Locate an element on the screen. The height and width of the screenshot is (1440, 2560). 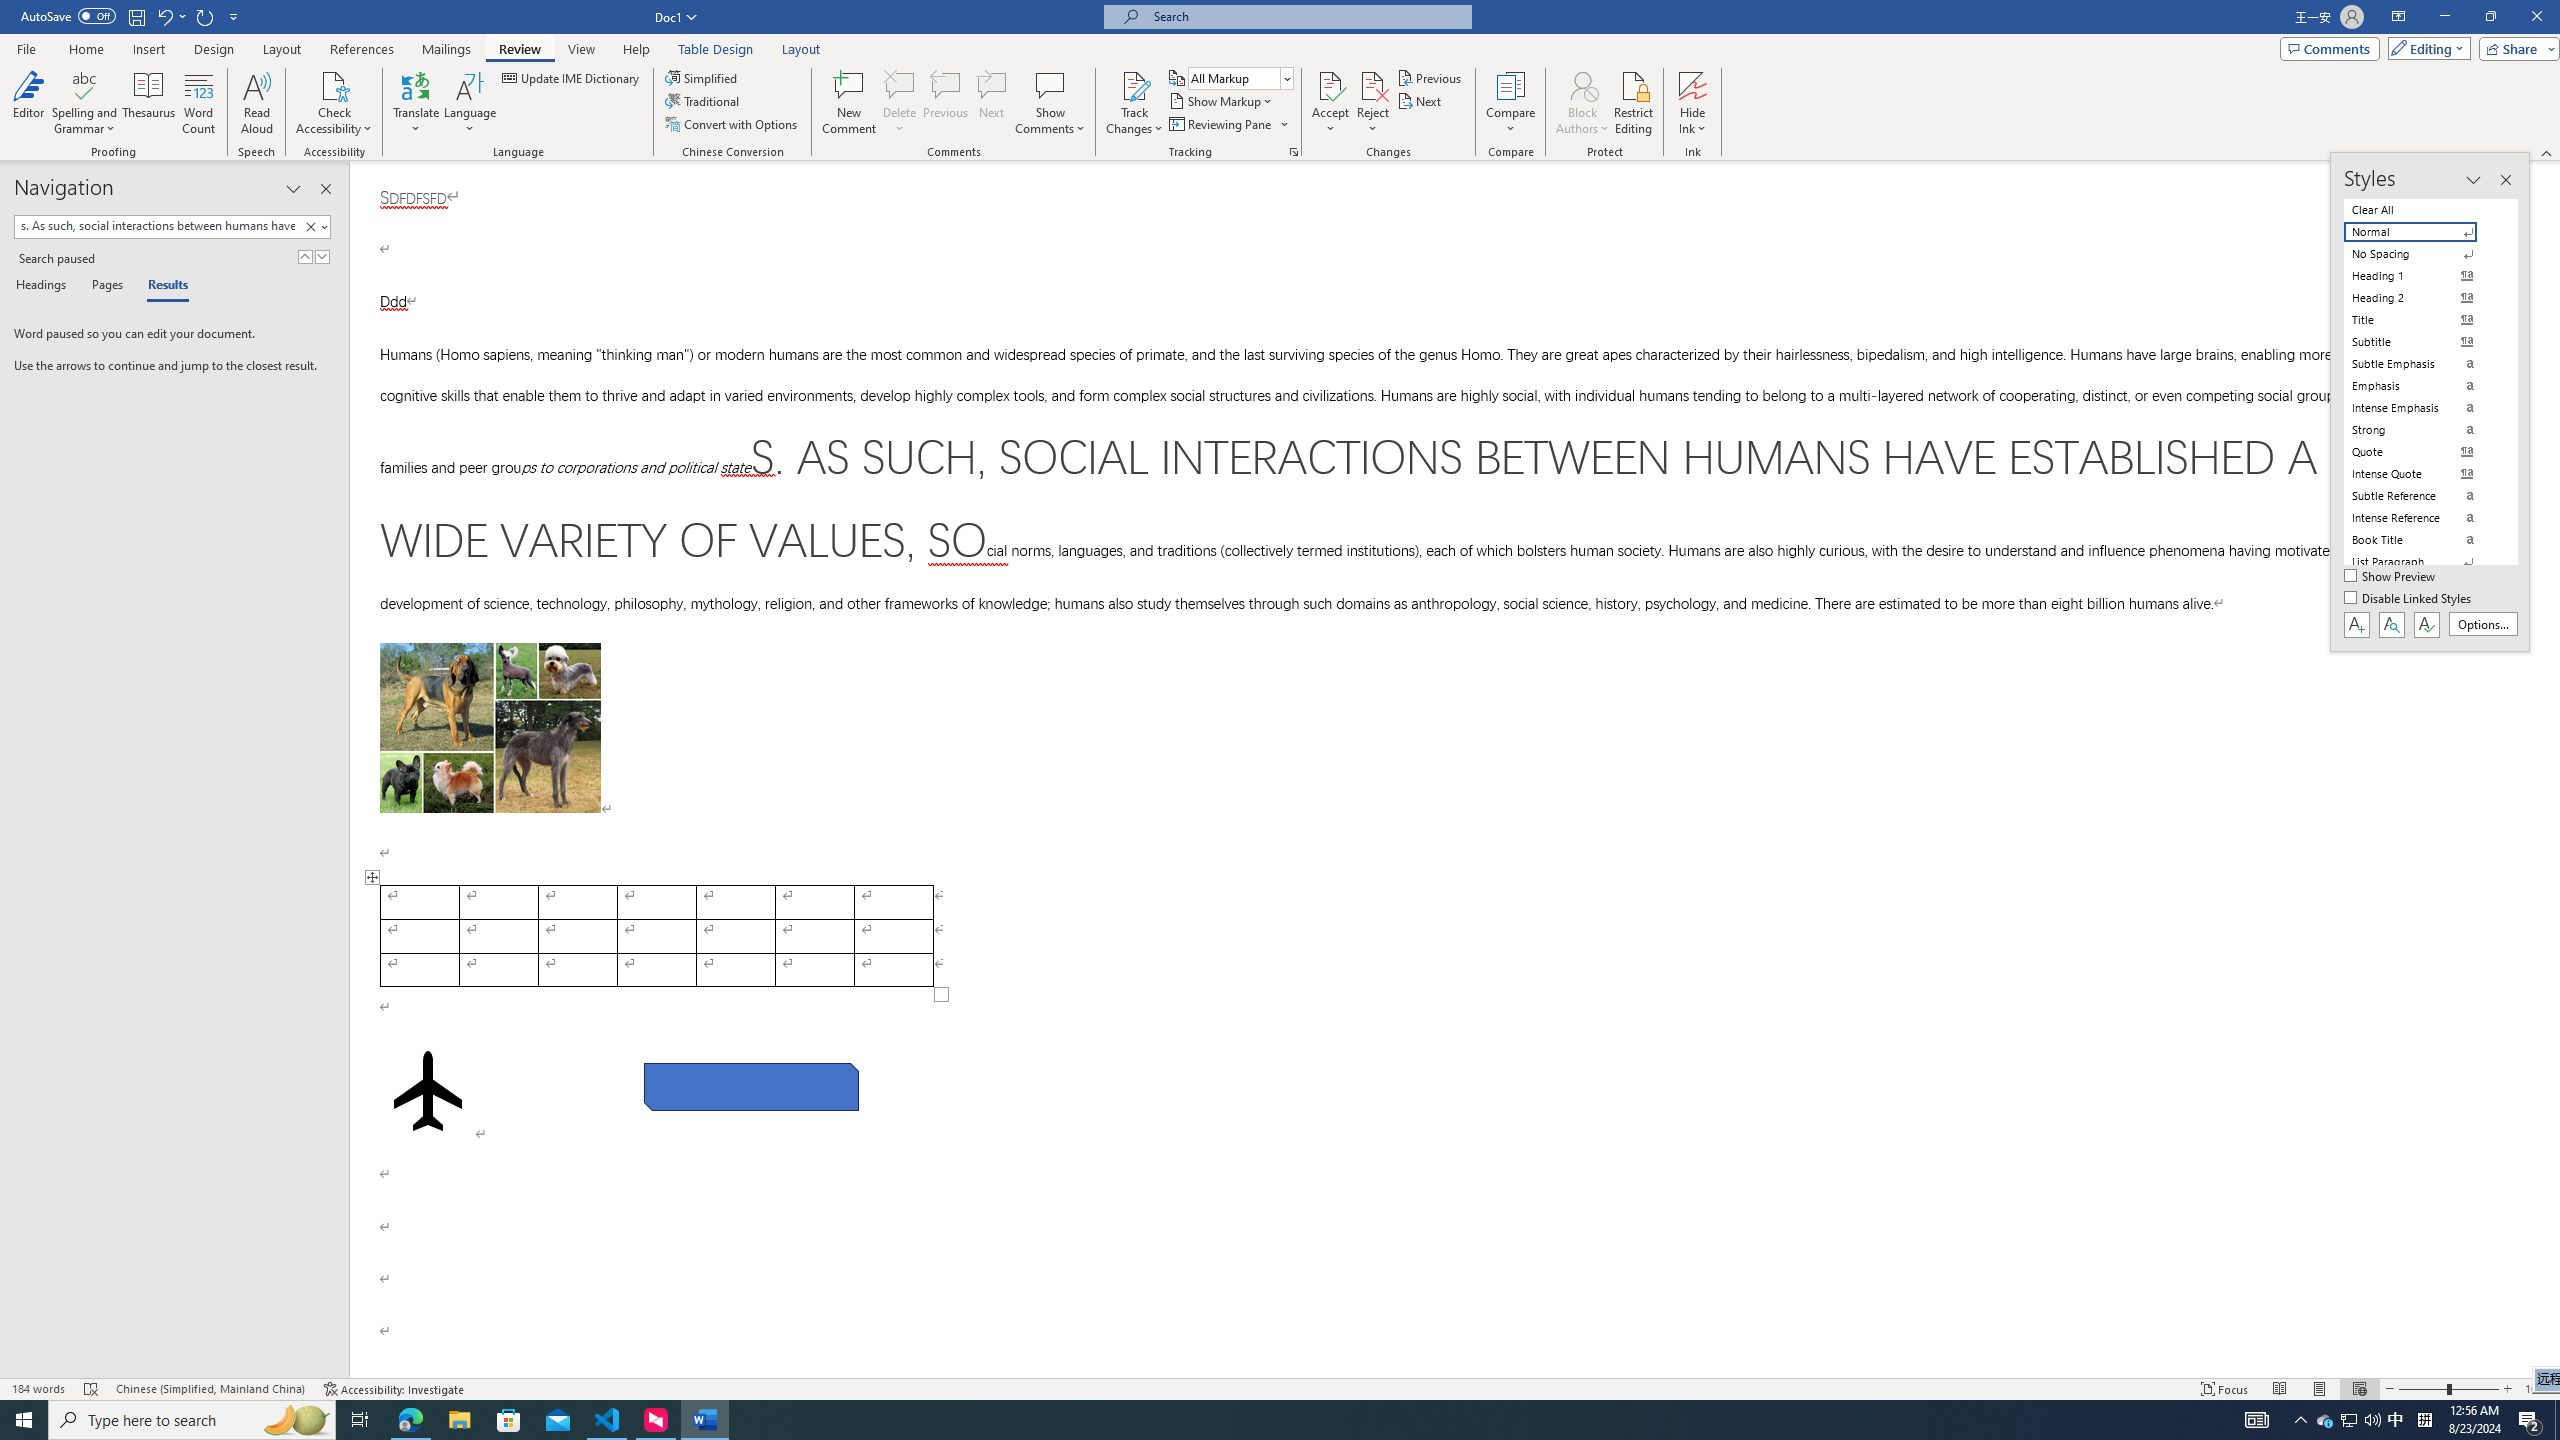
Word Count is located at coordinates (200, 103).